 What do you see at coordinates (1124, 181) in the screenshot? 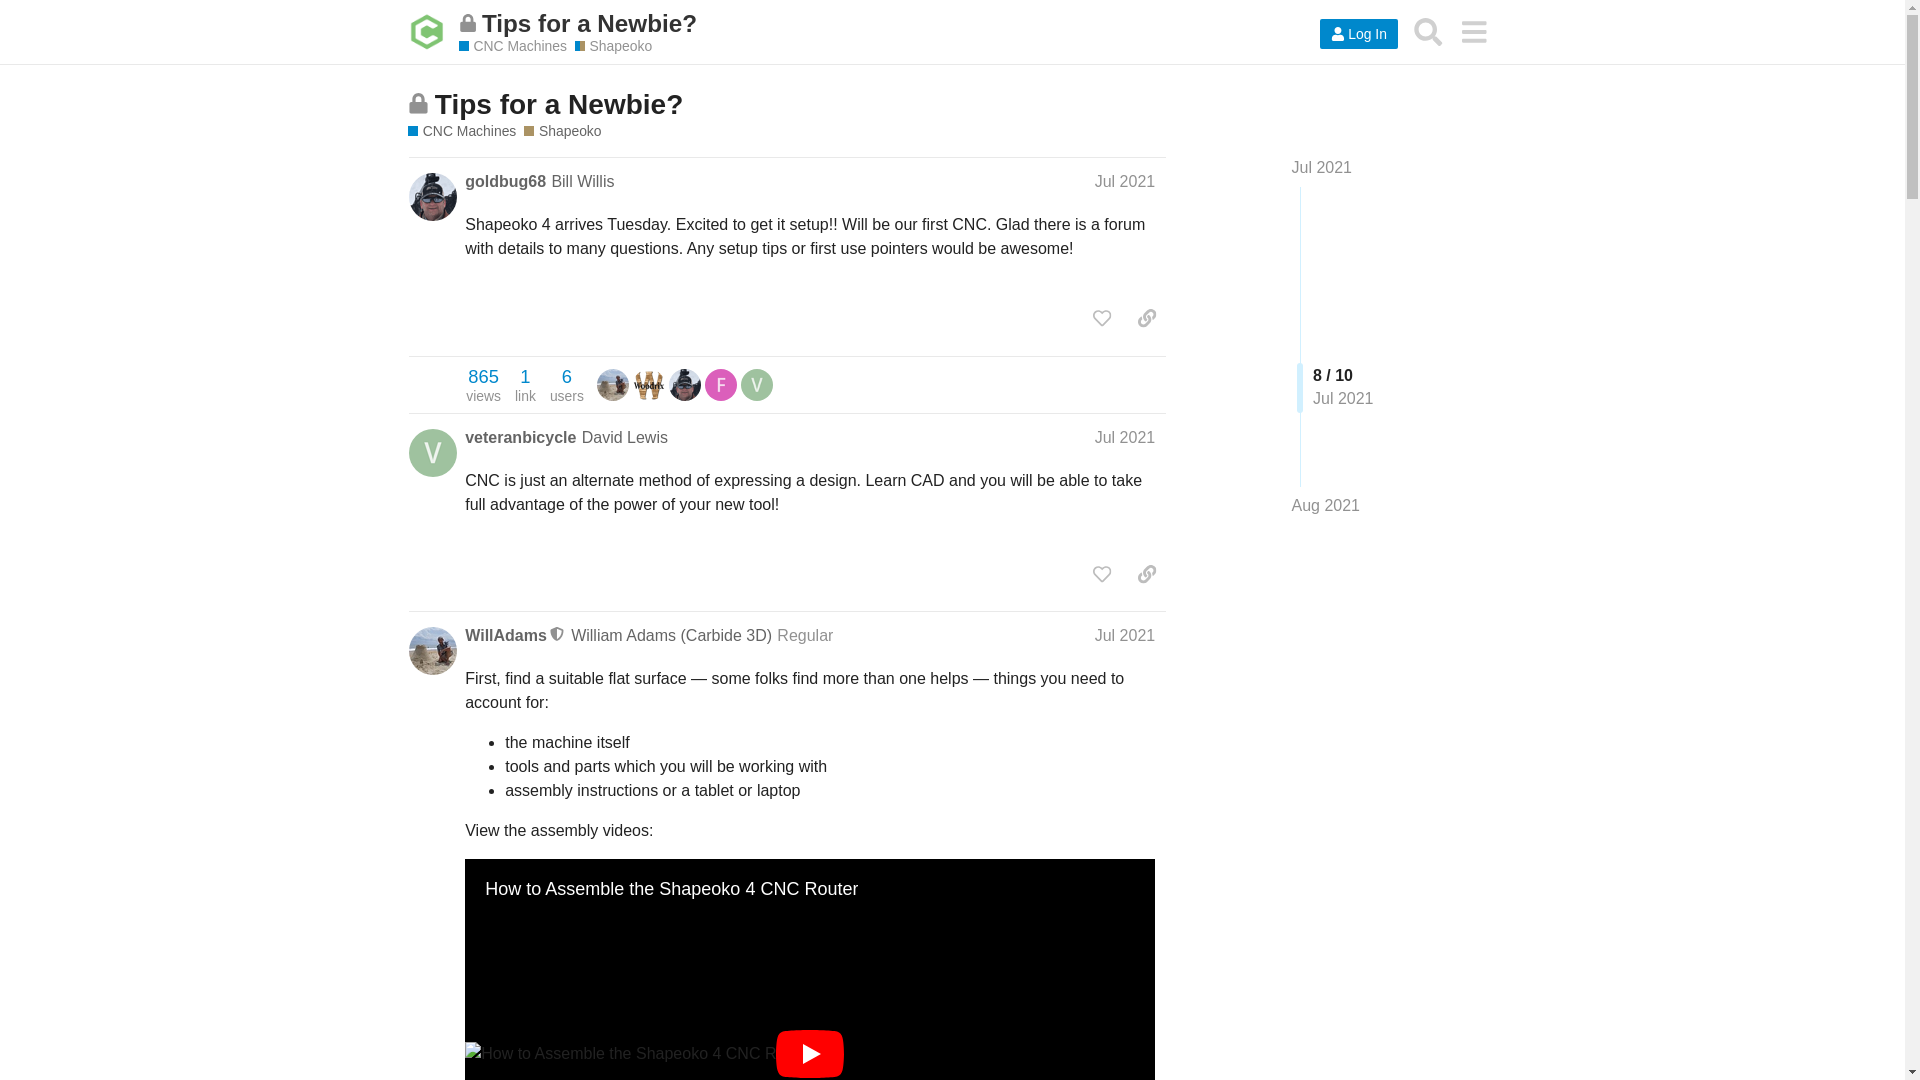
I see `Jul 2021` at bounding box center [1124, 181].